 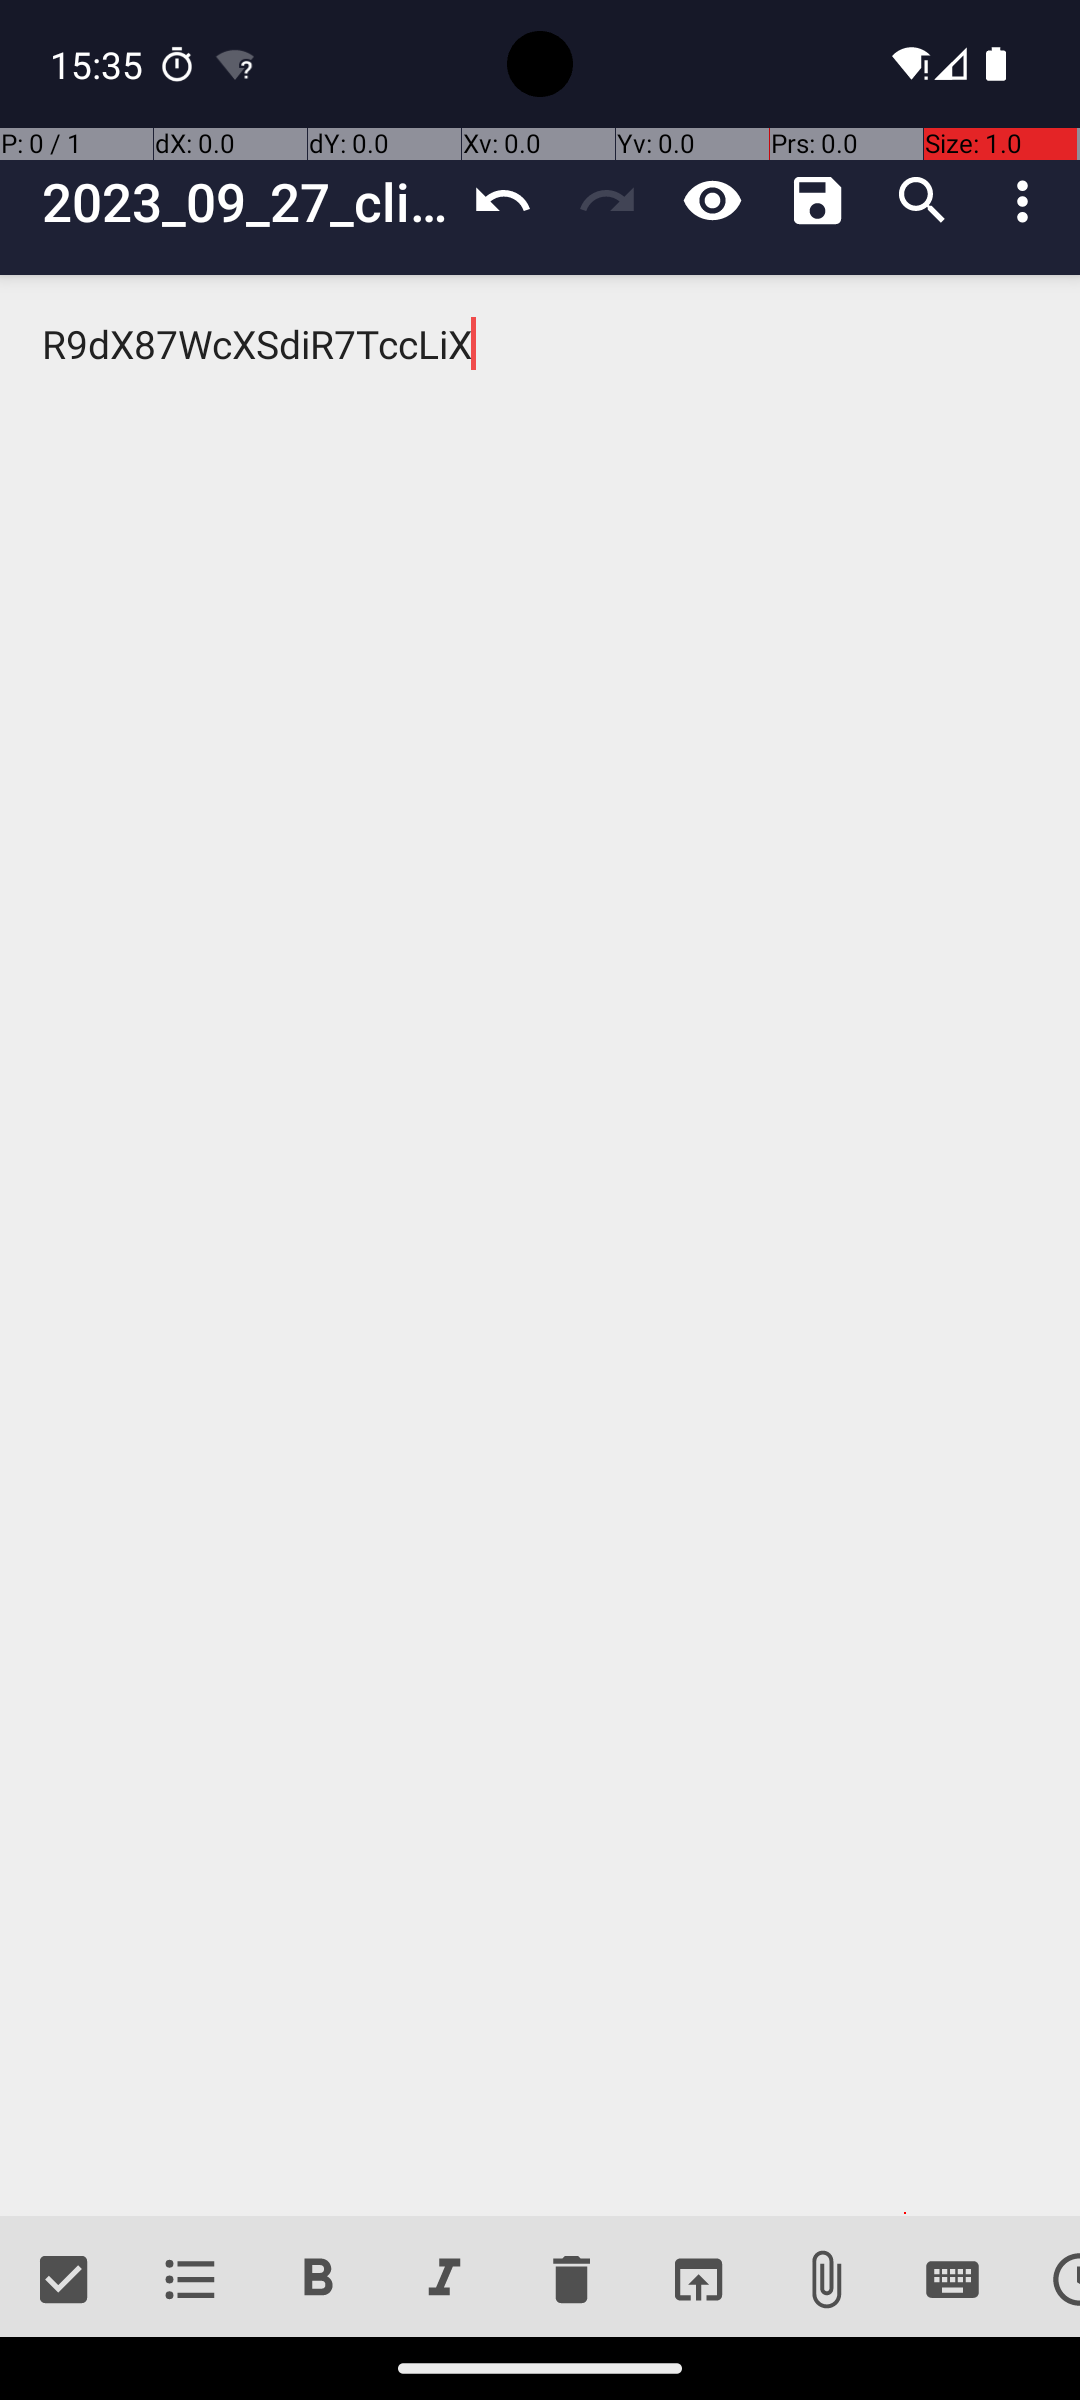 What do you see at coordinates (190, 2280) in the screenshot?
I see `Unordered list` at bounding box center [190, 2280].